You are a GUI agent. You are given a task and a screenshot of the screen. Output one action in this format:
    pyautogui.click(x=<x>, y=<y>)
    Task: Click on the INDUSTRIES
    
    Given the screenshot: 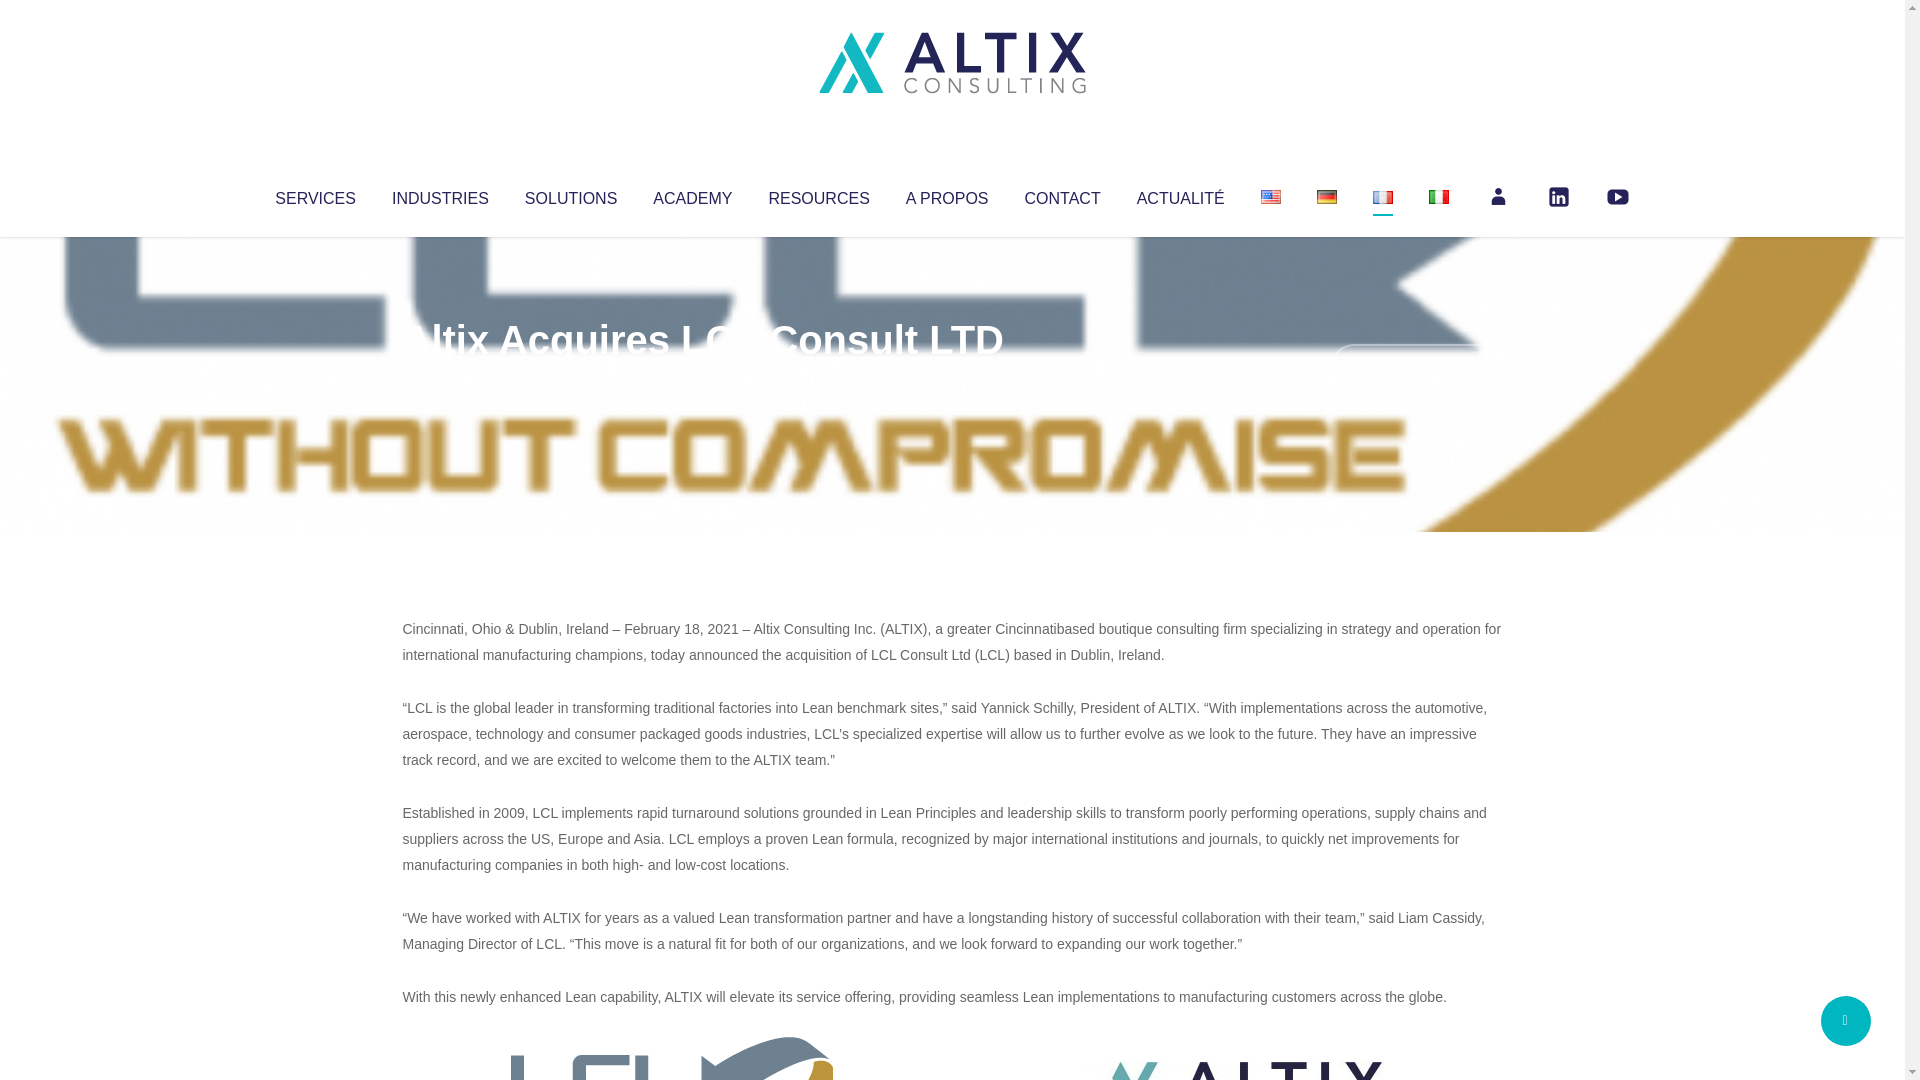 What is the action you would take?
    pyautogui.click(x=440, y=194)
    